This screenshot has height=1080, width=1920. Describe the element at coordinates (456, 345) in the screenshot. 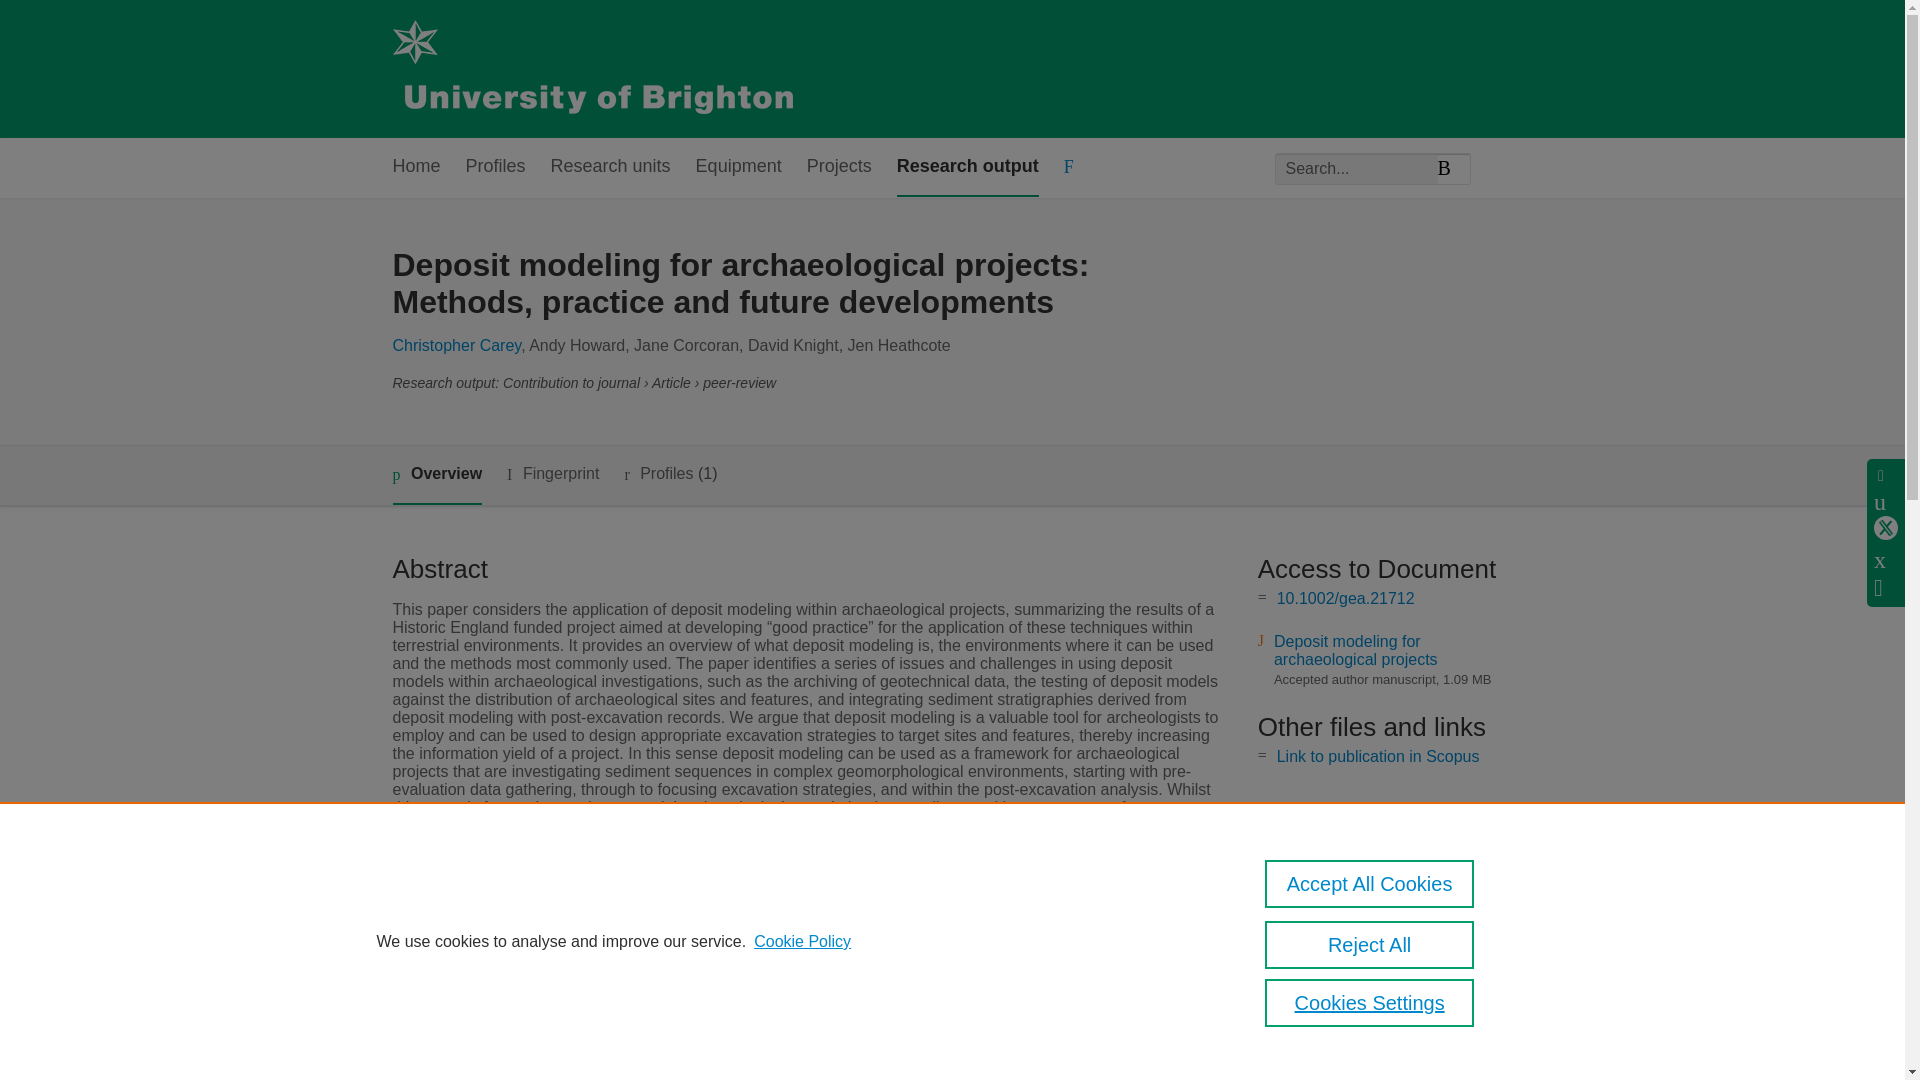

I see `Christopher Carey` at that location.